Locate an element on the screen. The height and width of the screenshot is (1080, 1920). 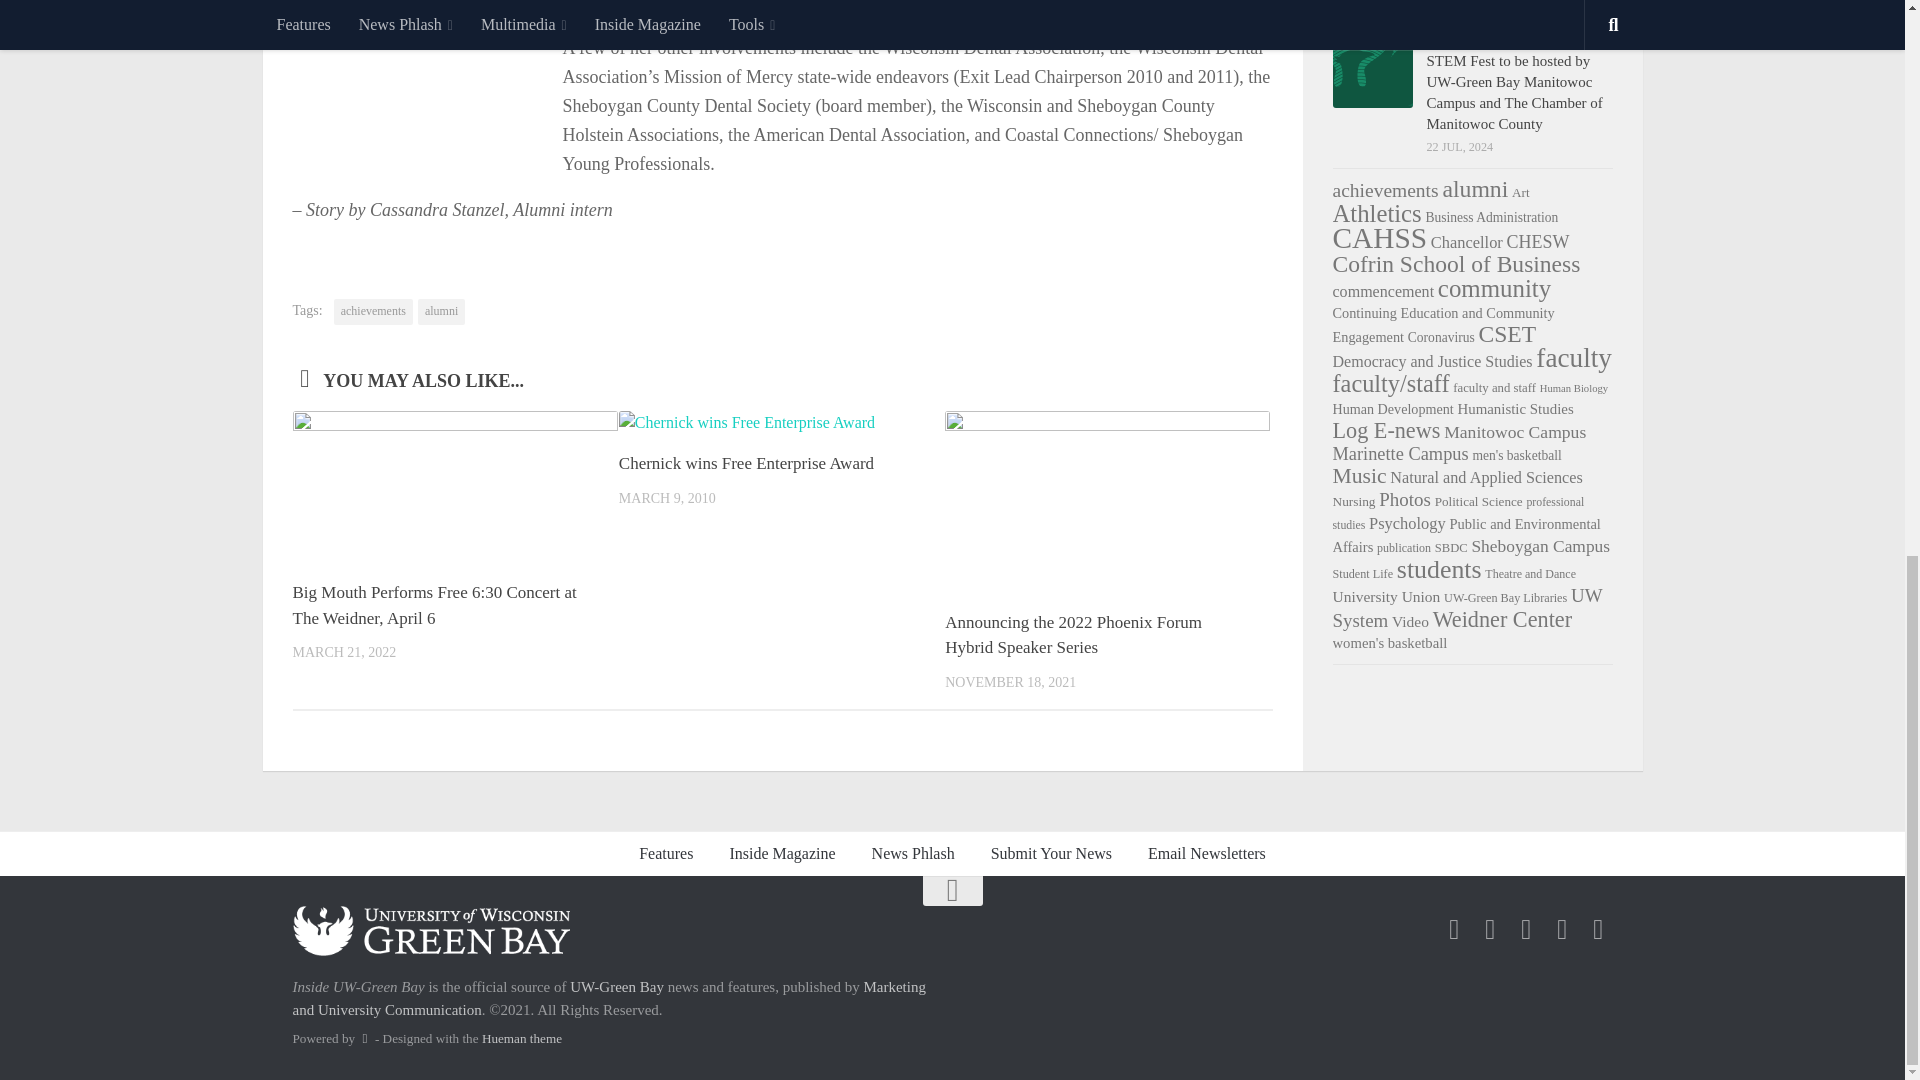
achievements is located at coordinates (373, 312).